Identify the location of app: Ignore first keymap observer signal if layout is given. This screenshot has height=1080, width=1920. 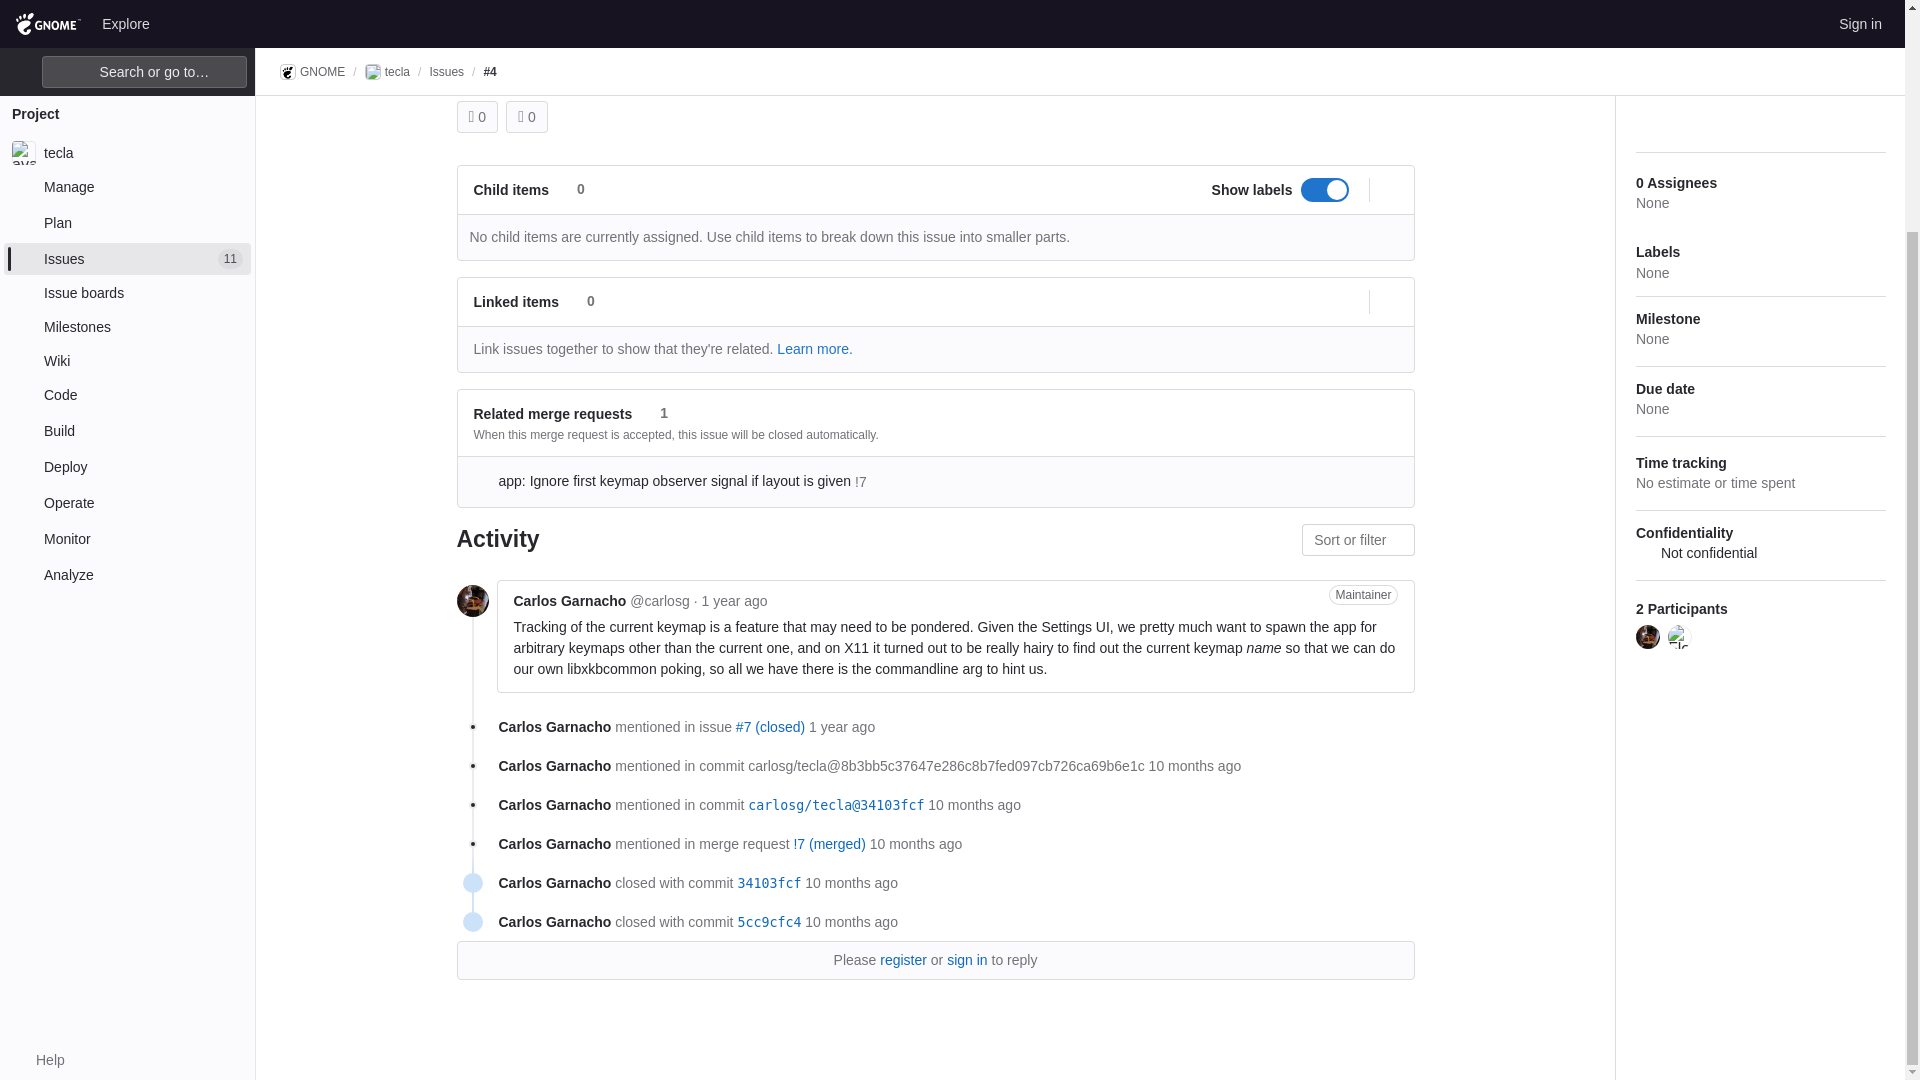
(836, 804).